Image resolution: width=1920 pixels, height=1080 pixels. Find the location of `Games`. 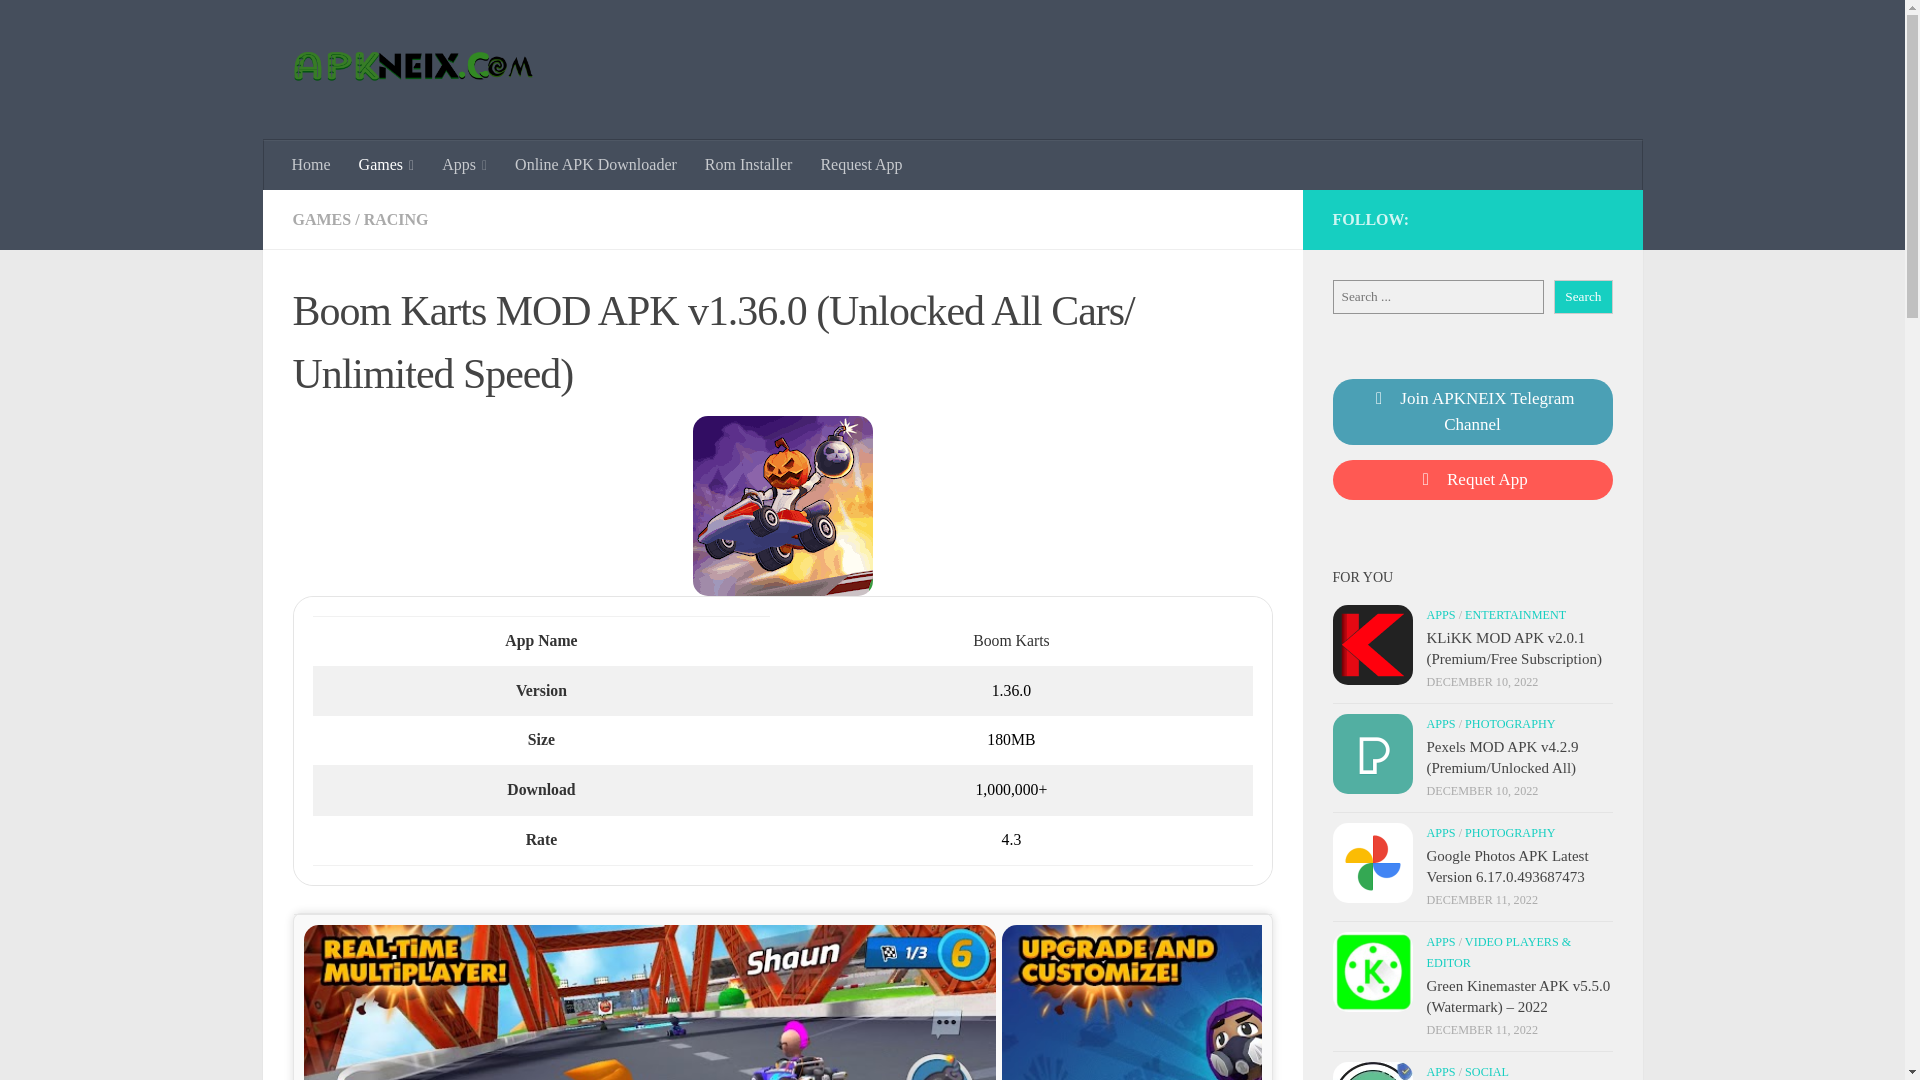

Games is located at coordinates (386, 165).